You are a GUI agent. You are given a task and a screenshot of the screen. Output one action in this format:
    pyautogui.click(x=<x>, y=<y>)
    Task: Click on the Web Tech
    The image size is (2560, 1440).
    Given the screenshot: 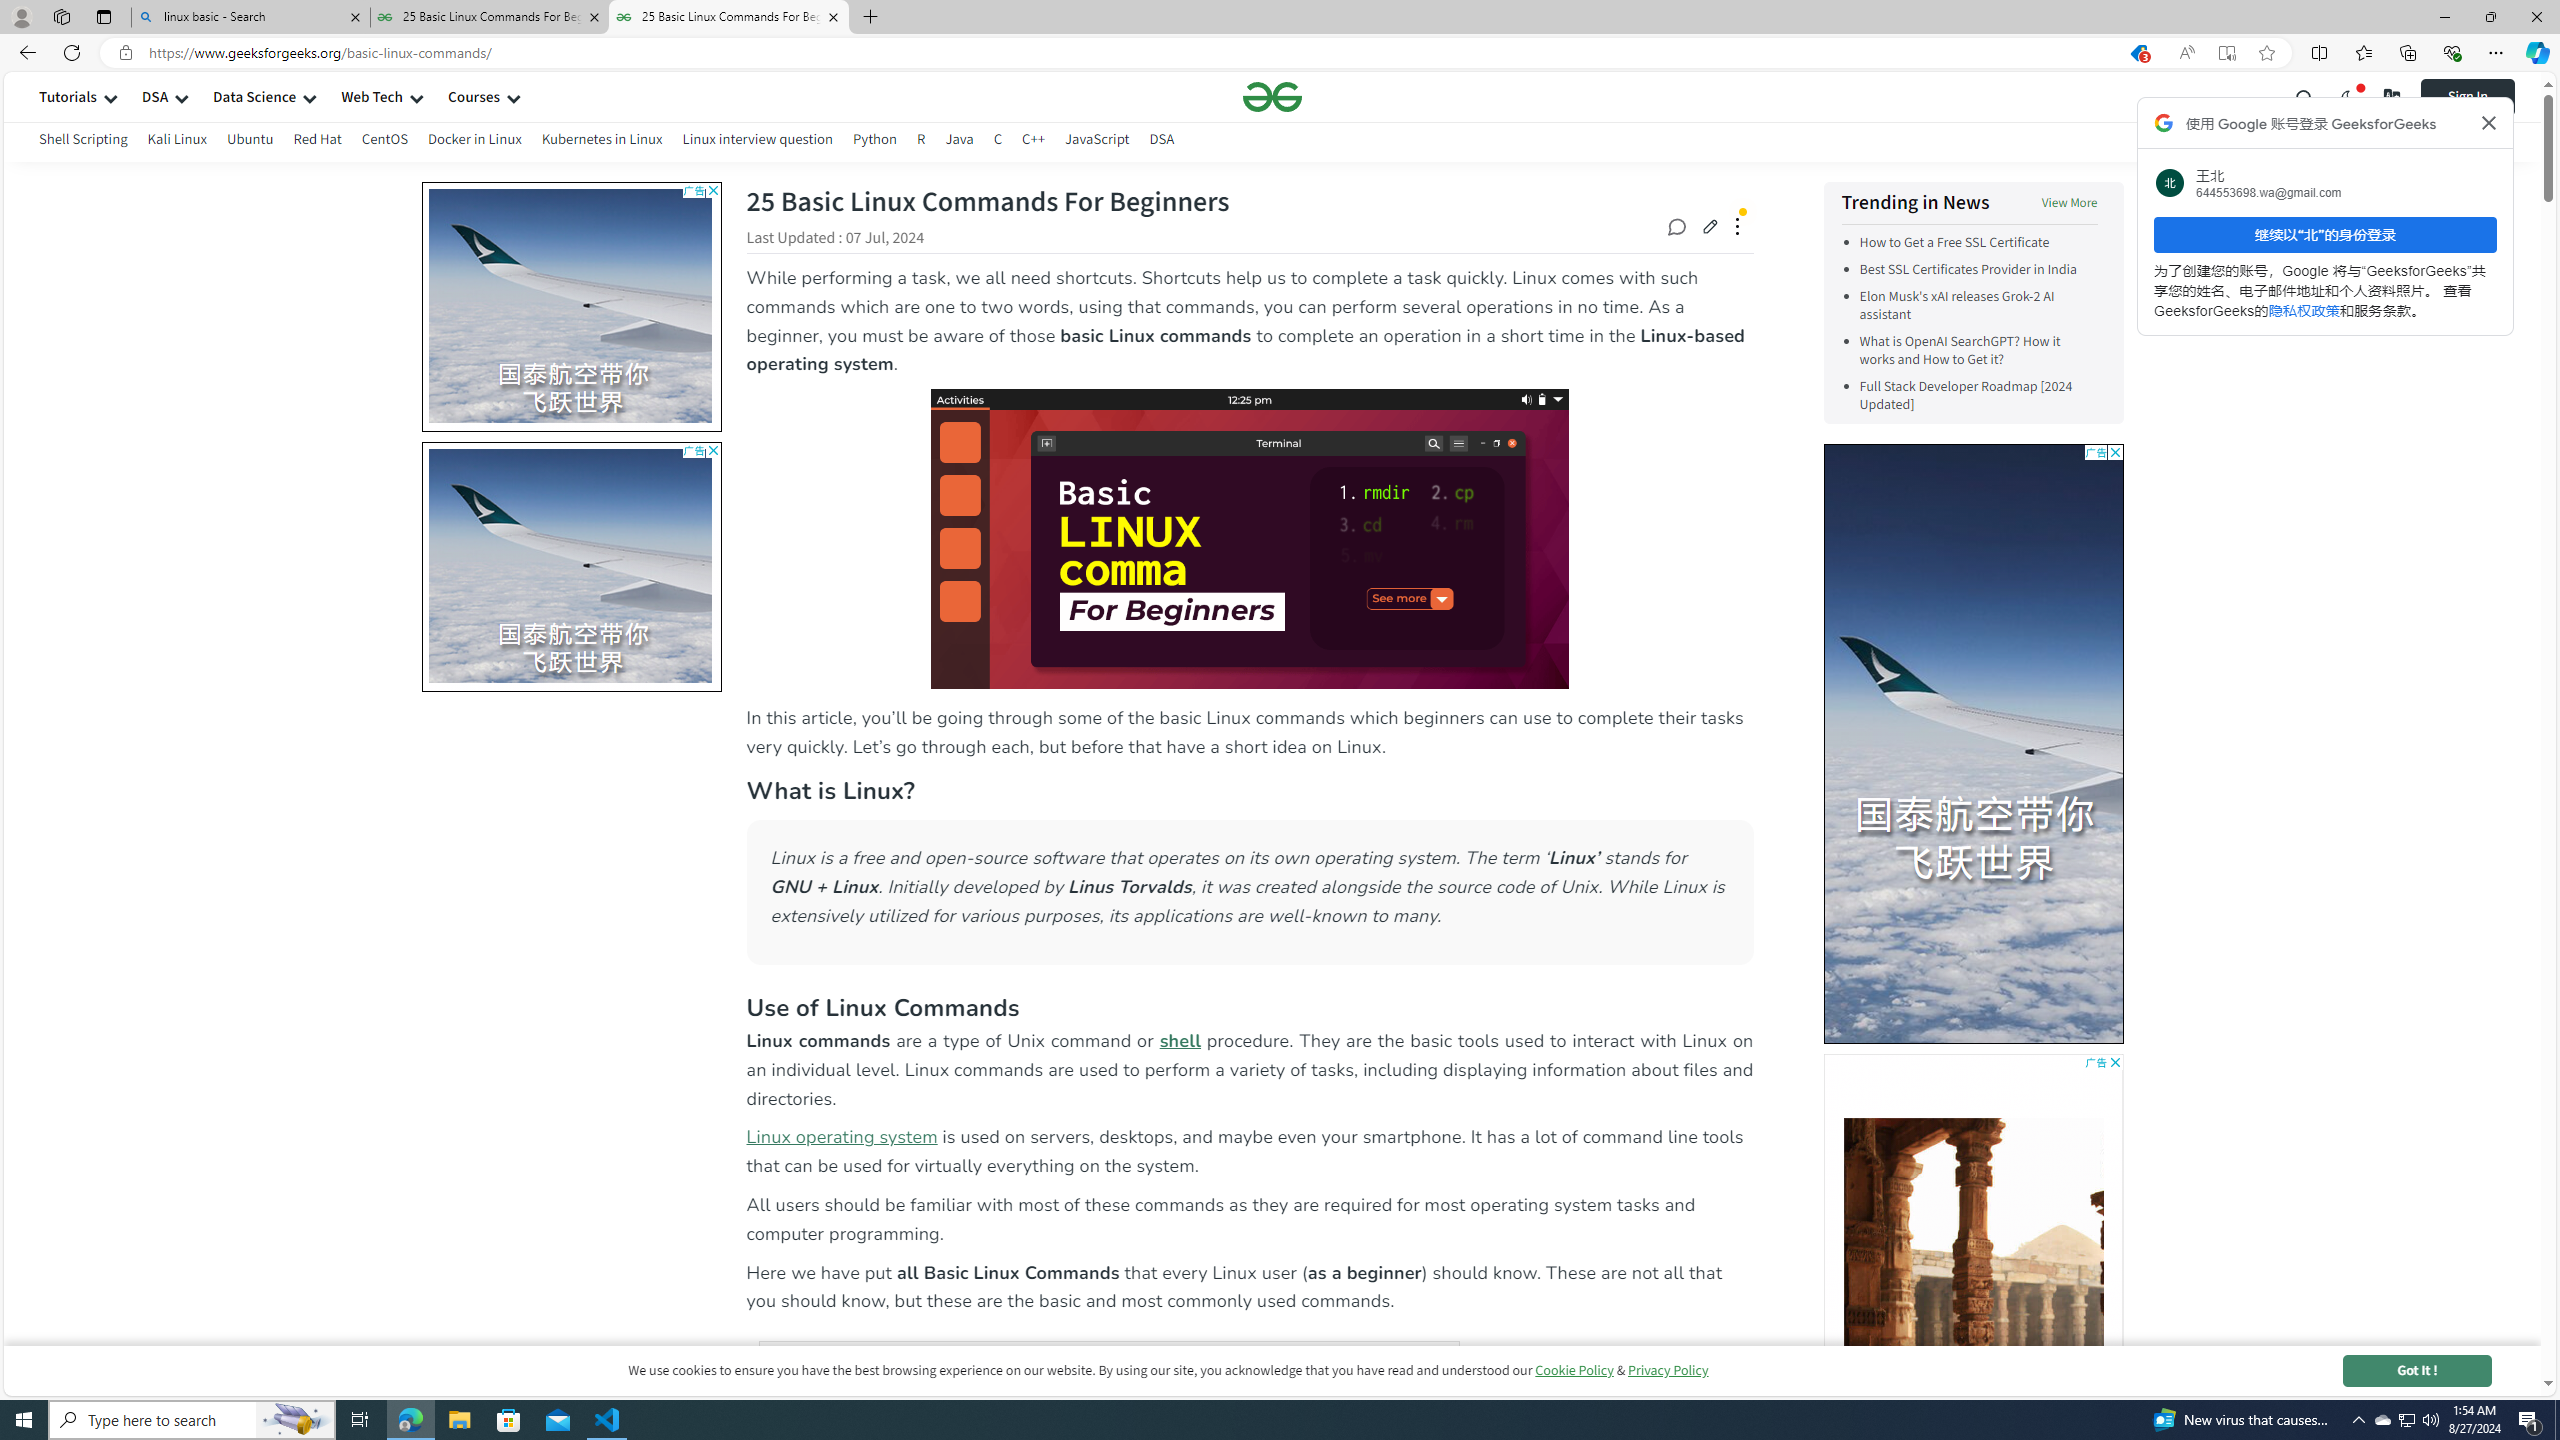 What is the action you would take?
    pyautogui.click(x=372, y=96)
    